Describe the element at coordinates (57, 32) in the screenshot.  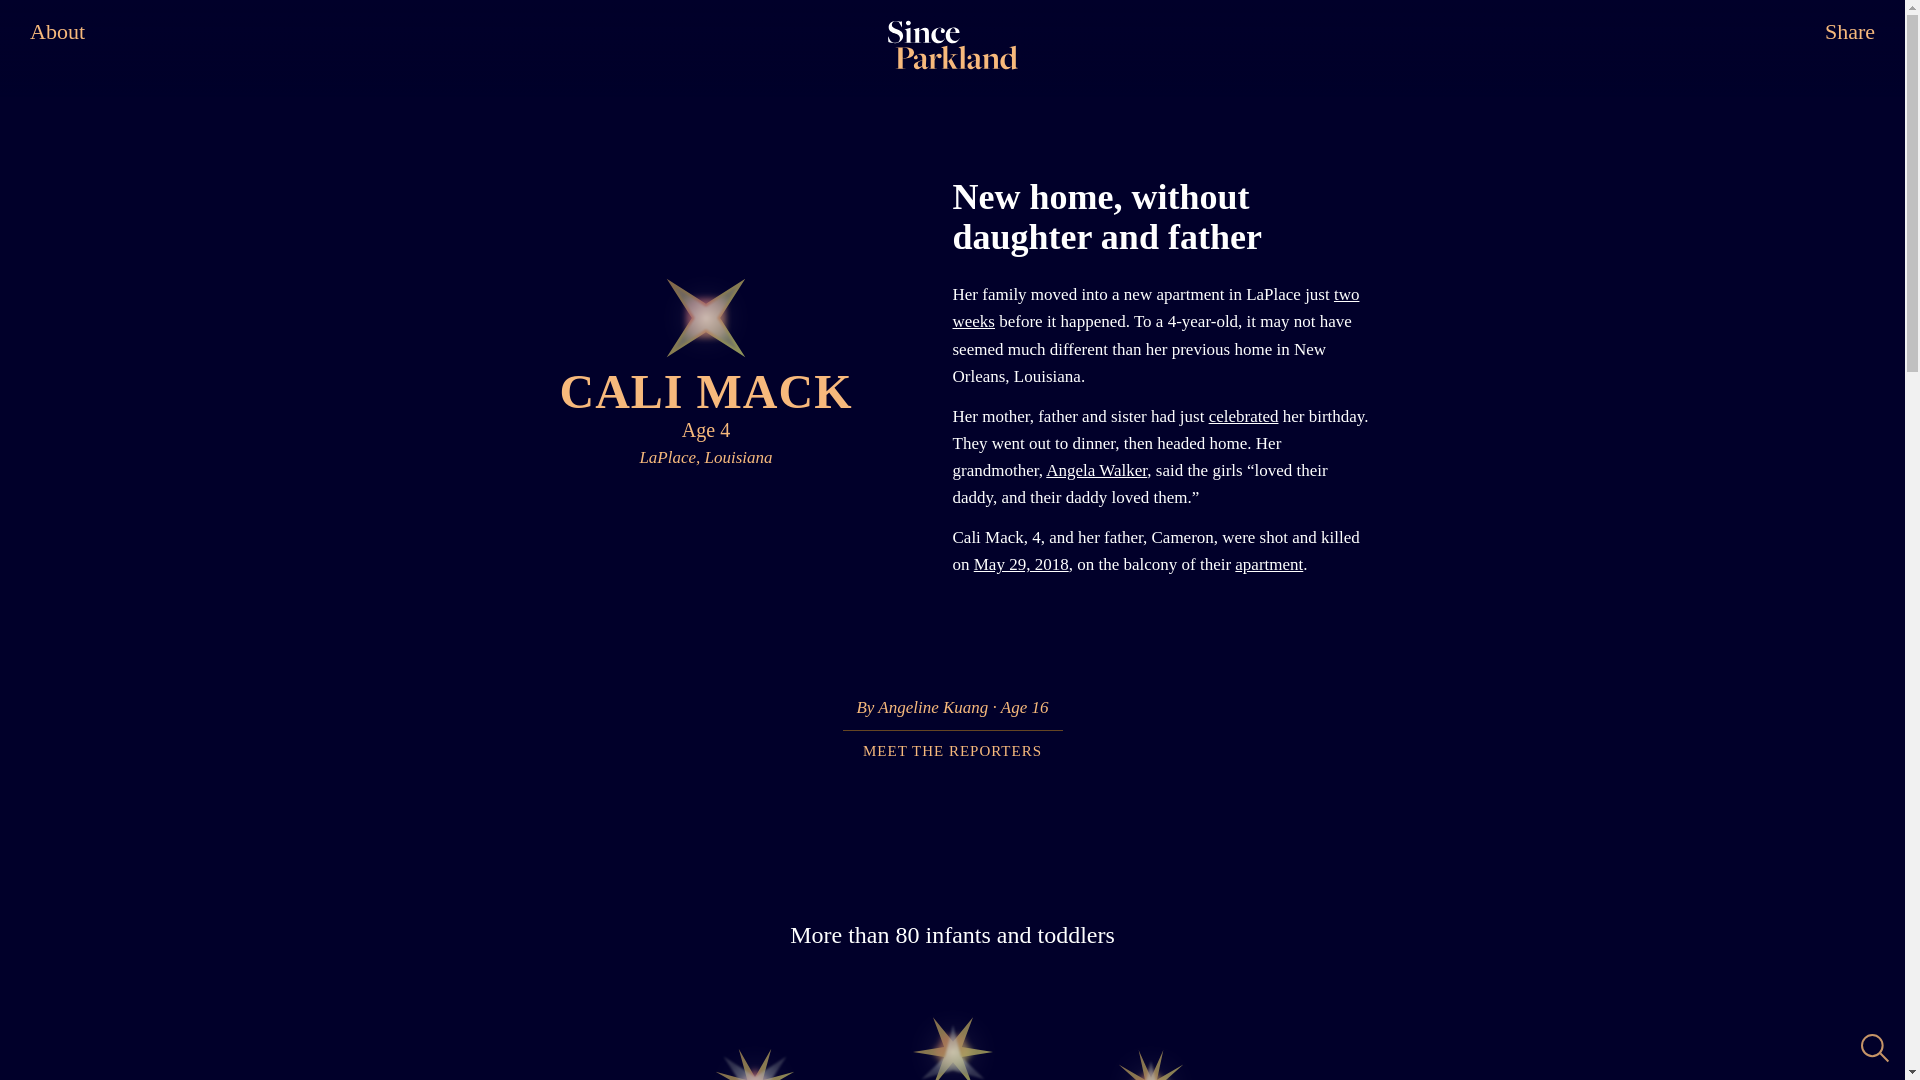
I see `About` at that location.